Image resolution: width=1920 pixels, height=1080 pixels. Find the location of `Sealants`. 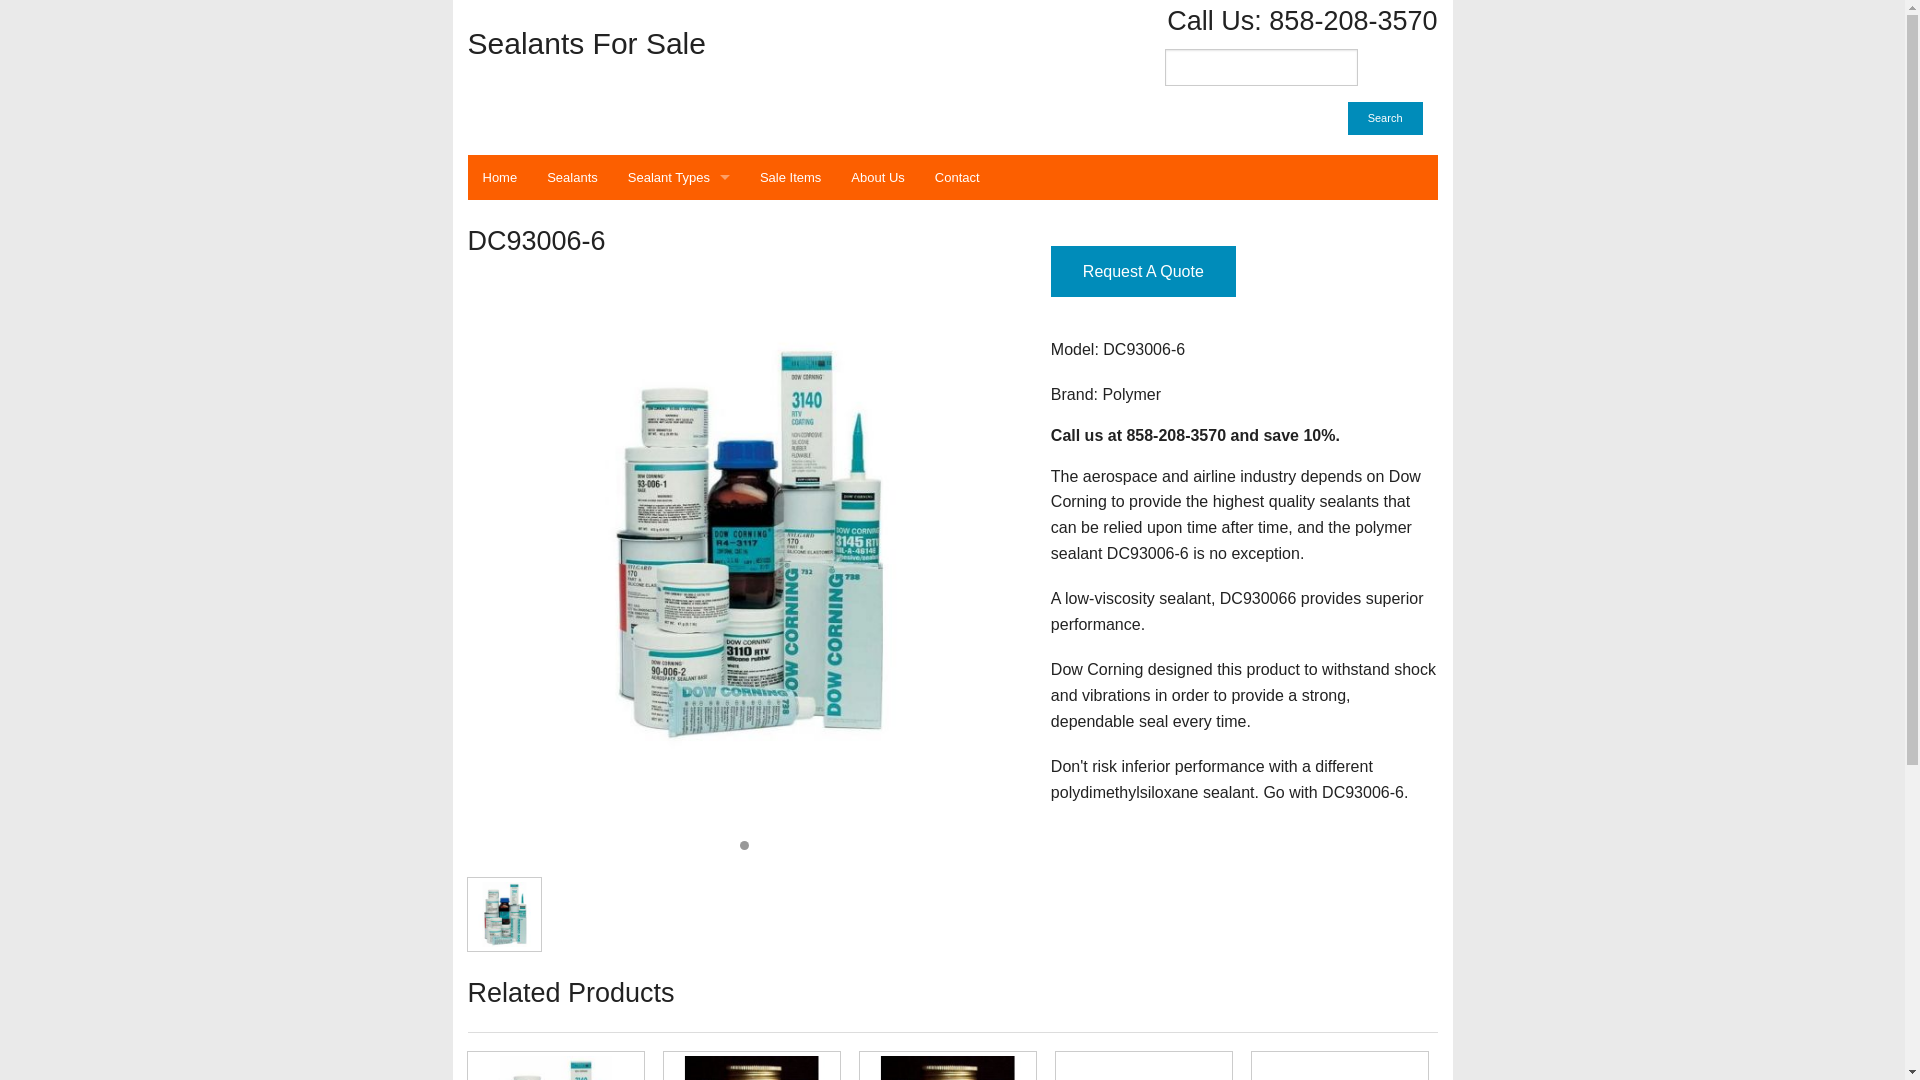

Sealants is located at coordinates (572, 177).